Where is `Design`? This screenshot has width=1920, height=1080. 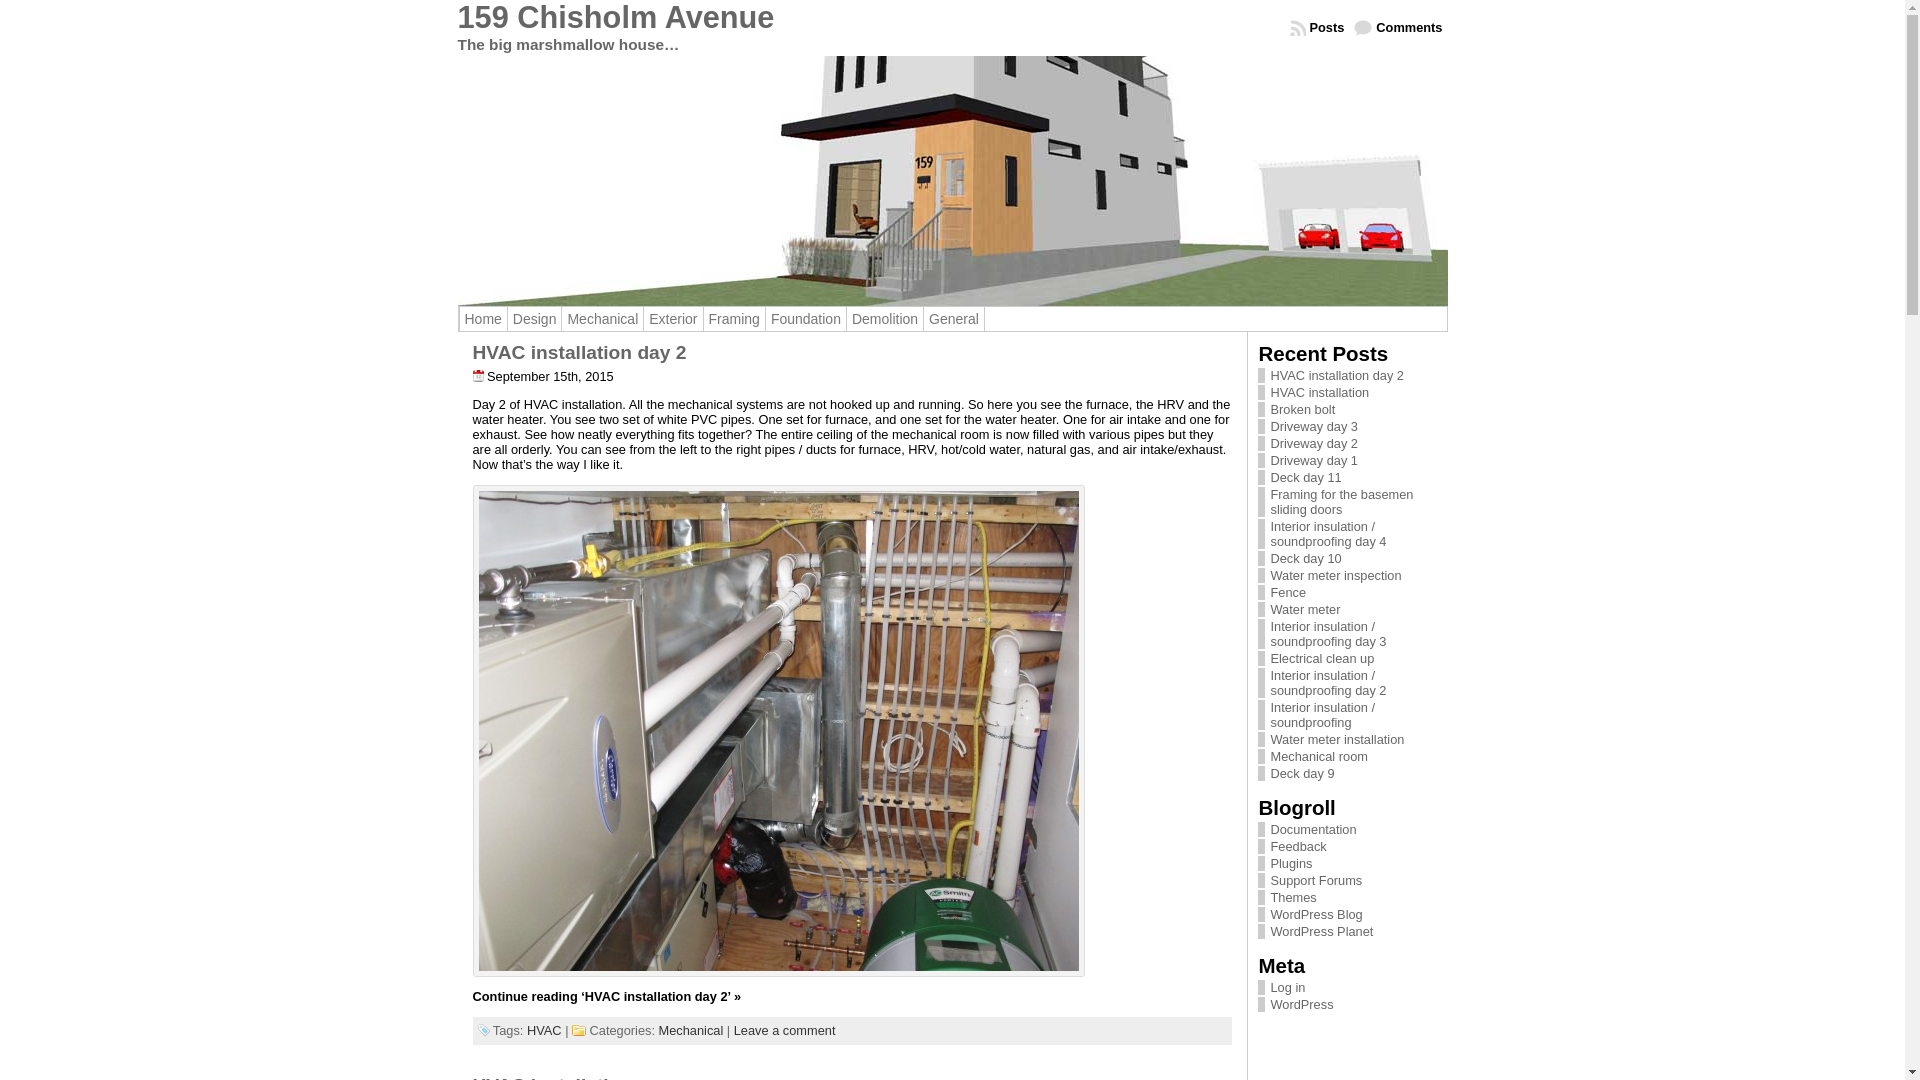
Design is located at coordinates (534, 319).